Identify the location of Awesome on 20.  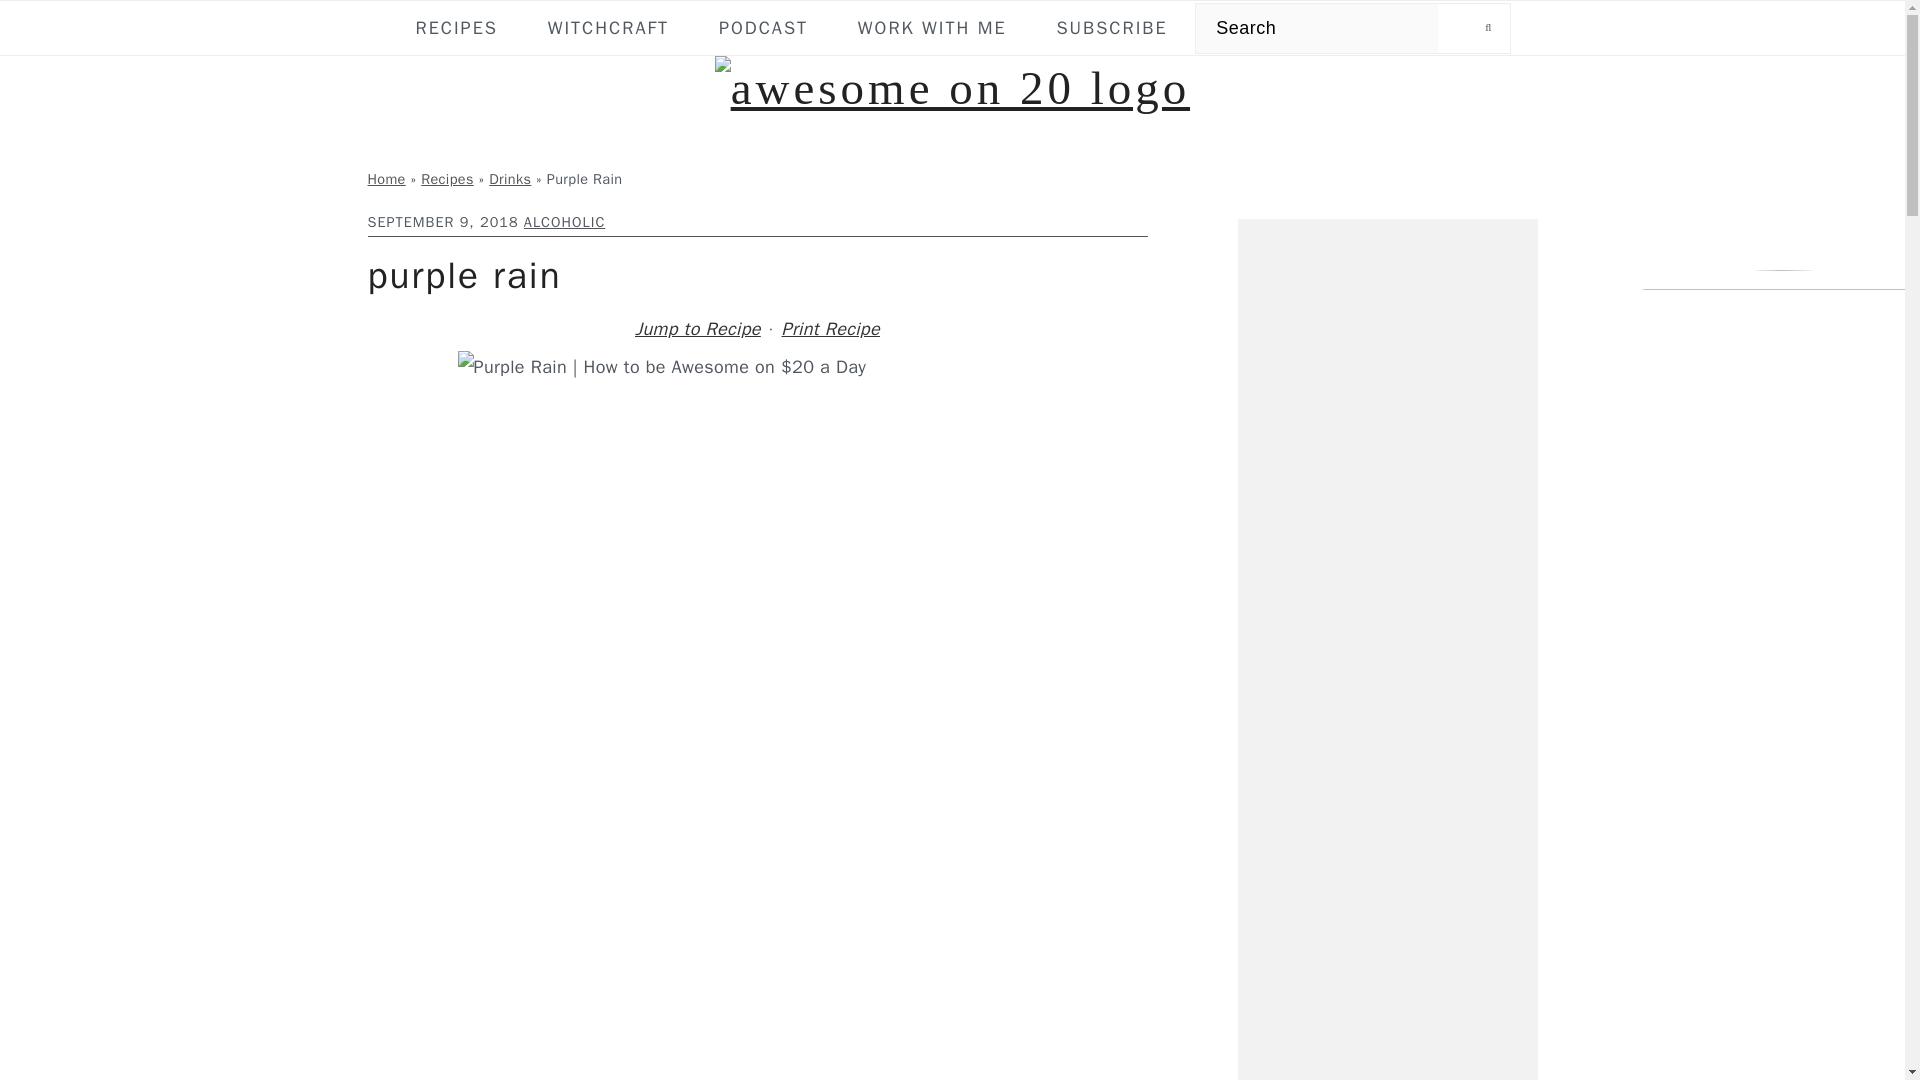
(952, 89).